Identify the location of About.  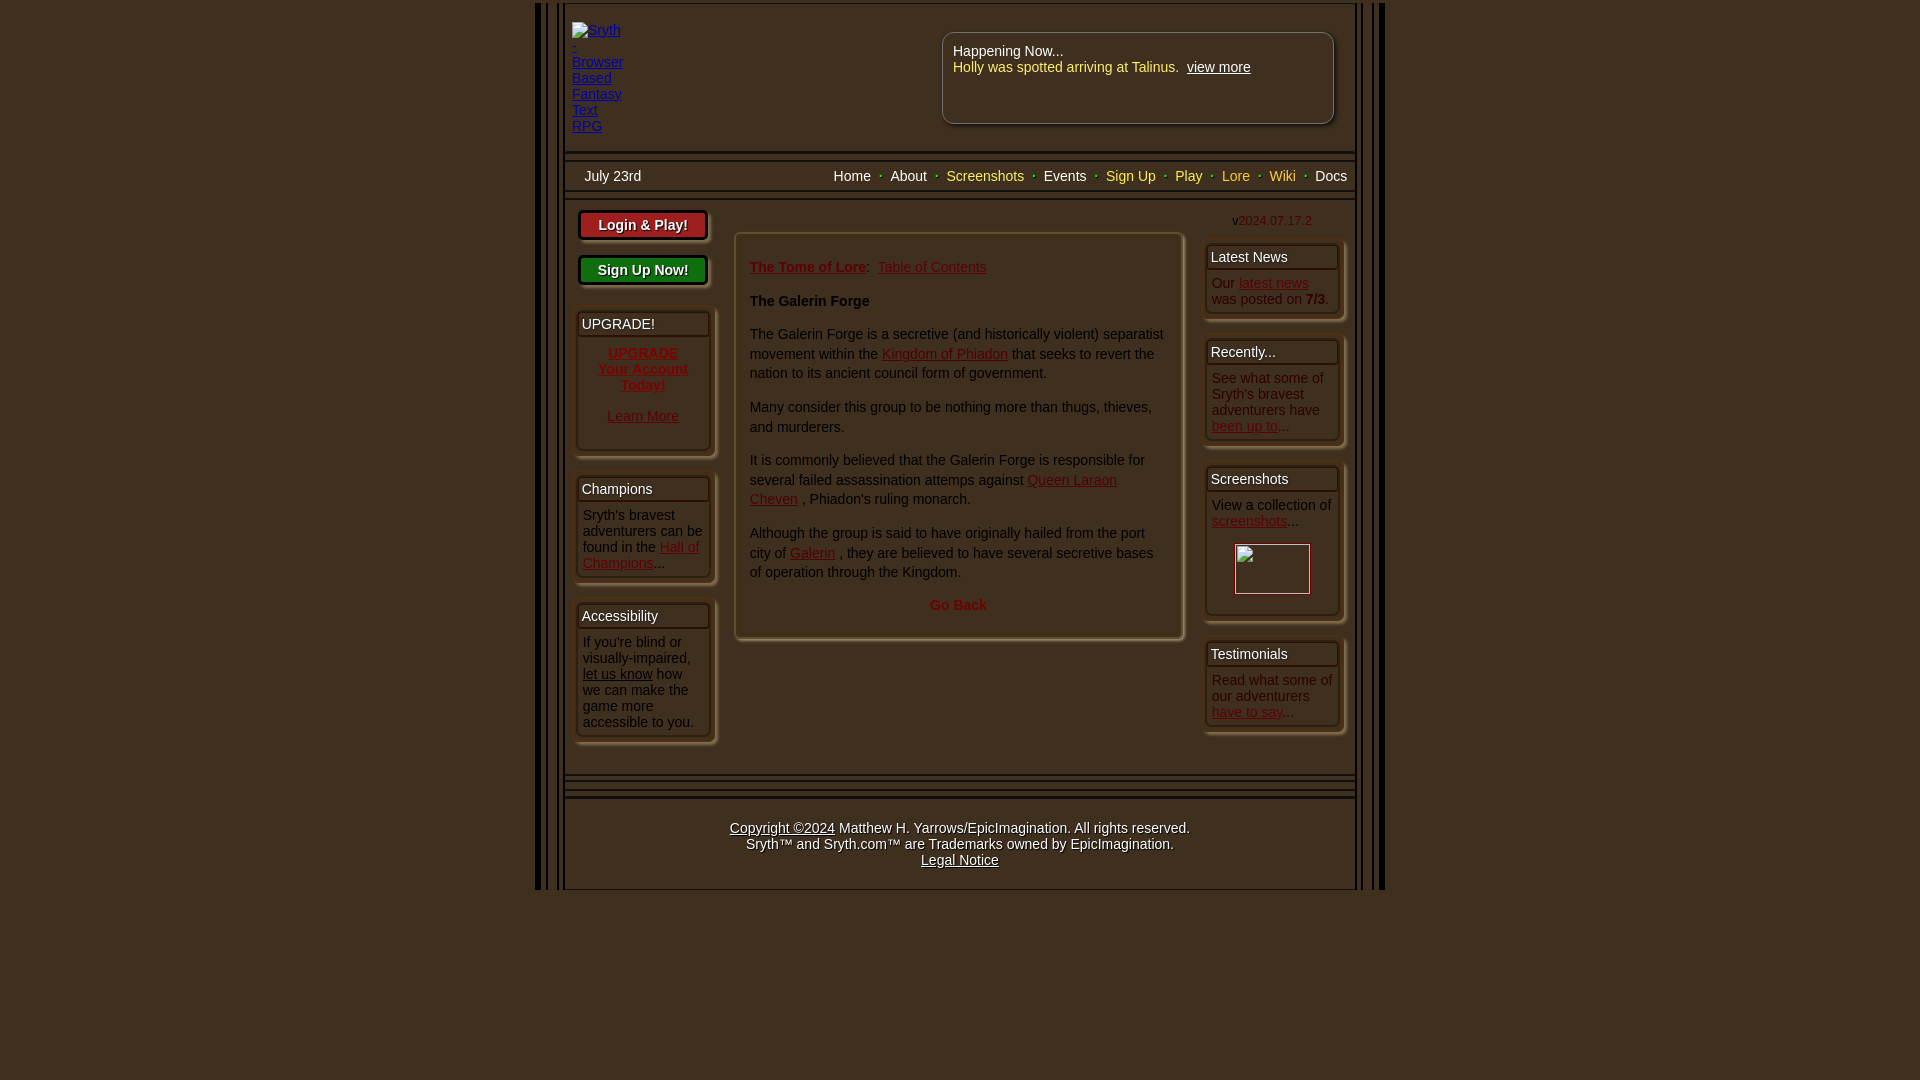
(908, 176).